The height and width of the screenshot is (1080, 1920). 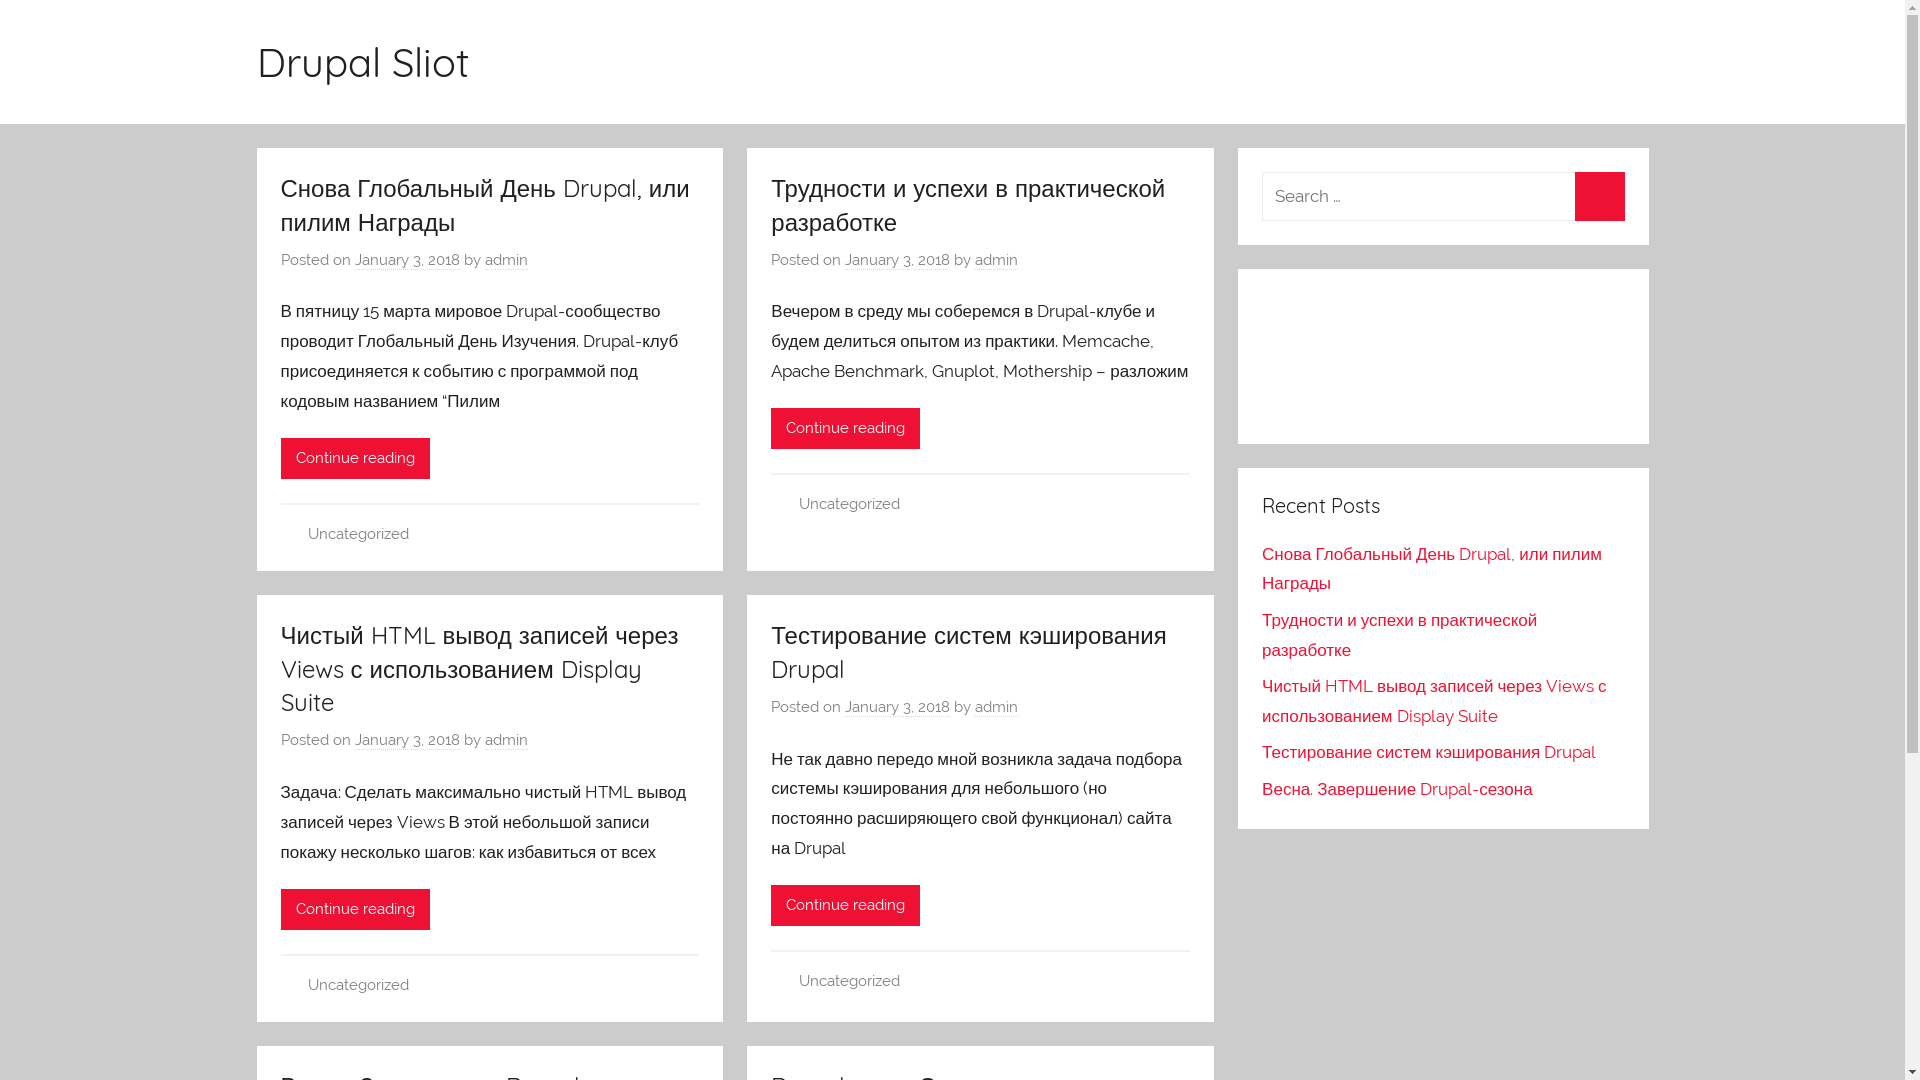 What do you see at coordinates (846, 906) in the screenshot?
I see `Continue reading` at bounding box center [846, 906].